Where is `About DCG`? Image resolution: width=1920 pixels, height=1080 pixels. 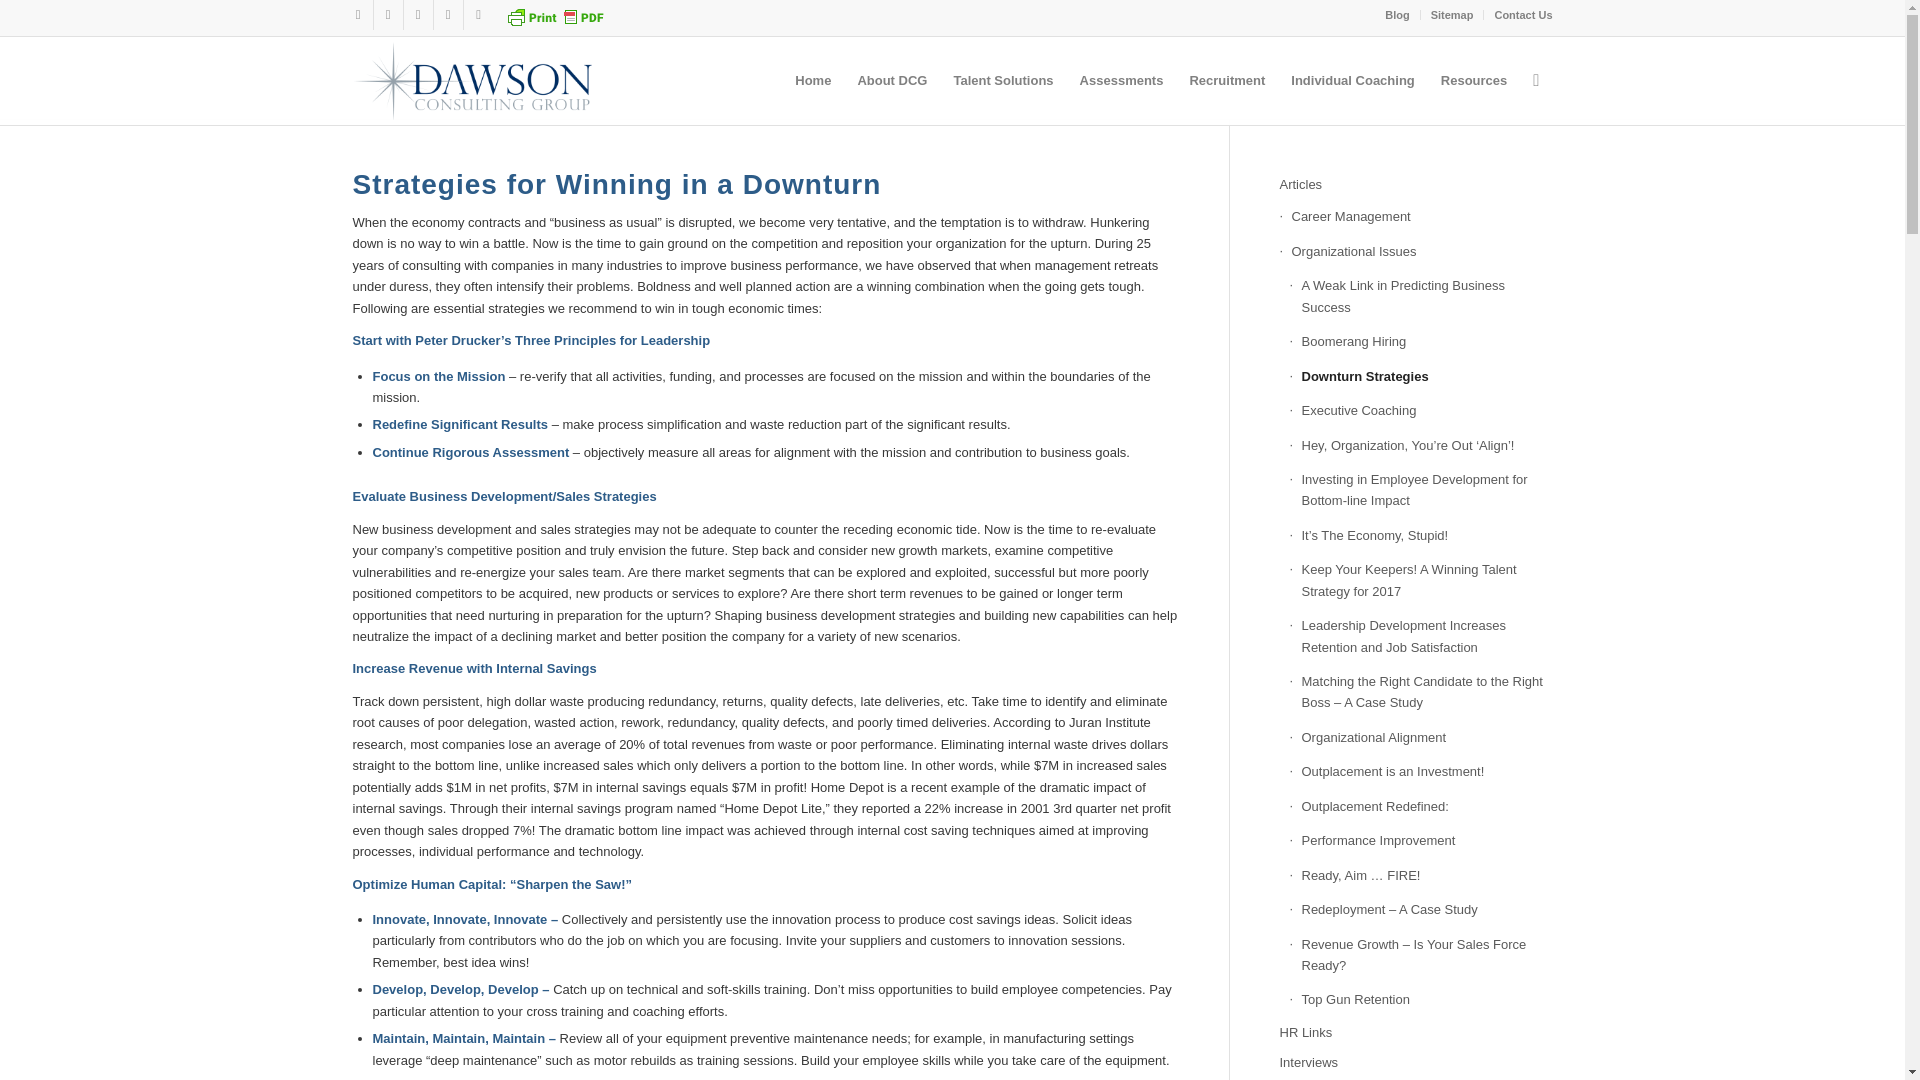
About DCG is located at coordinates (892, 80).